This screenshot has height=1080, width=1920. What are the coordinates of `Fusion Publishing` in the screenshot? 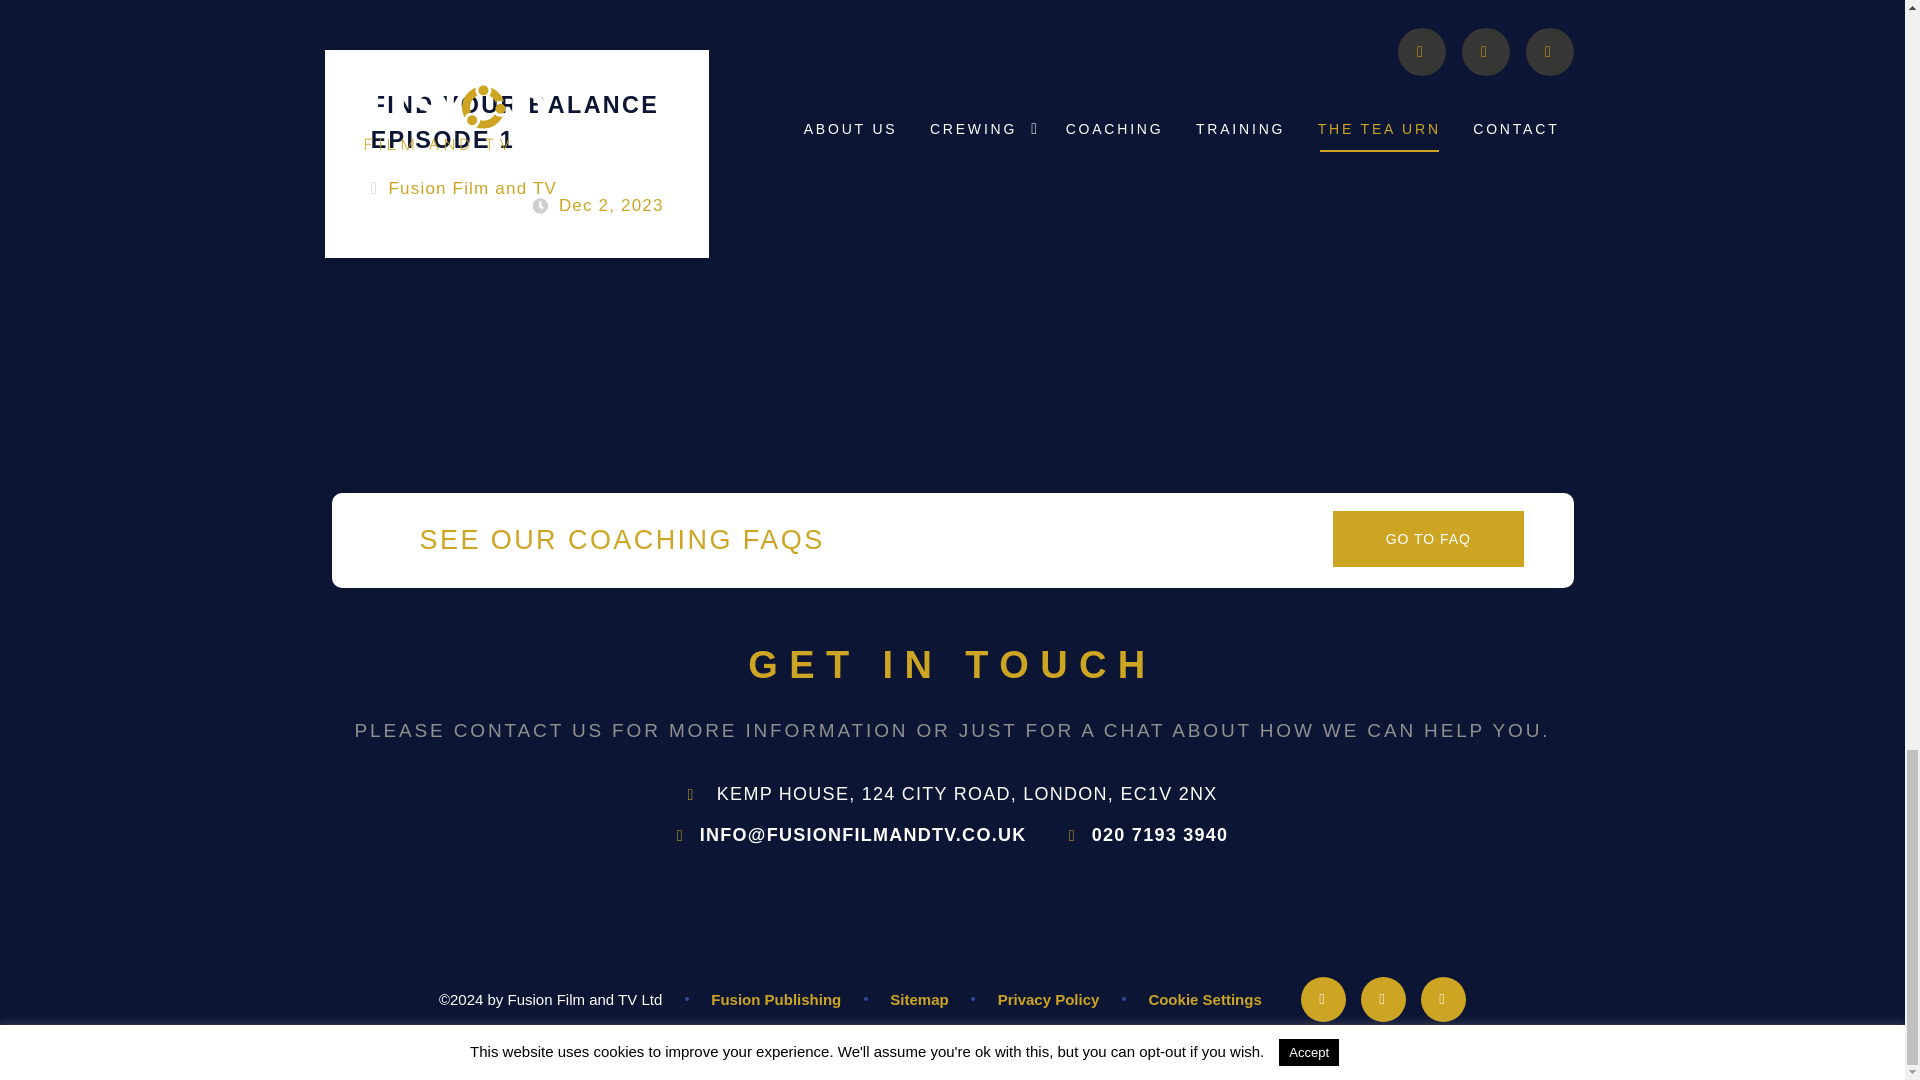 It's located at (1383, 999).